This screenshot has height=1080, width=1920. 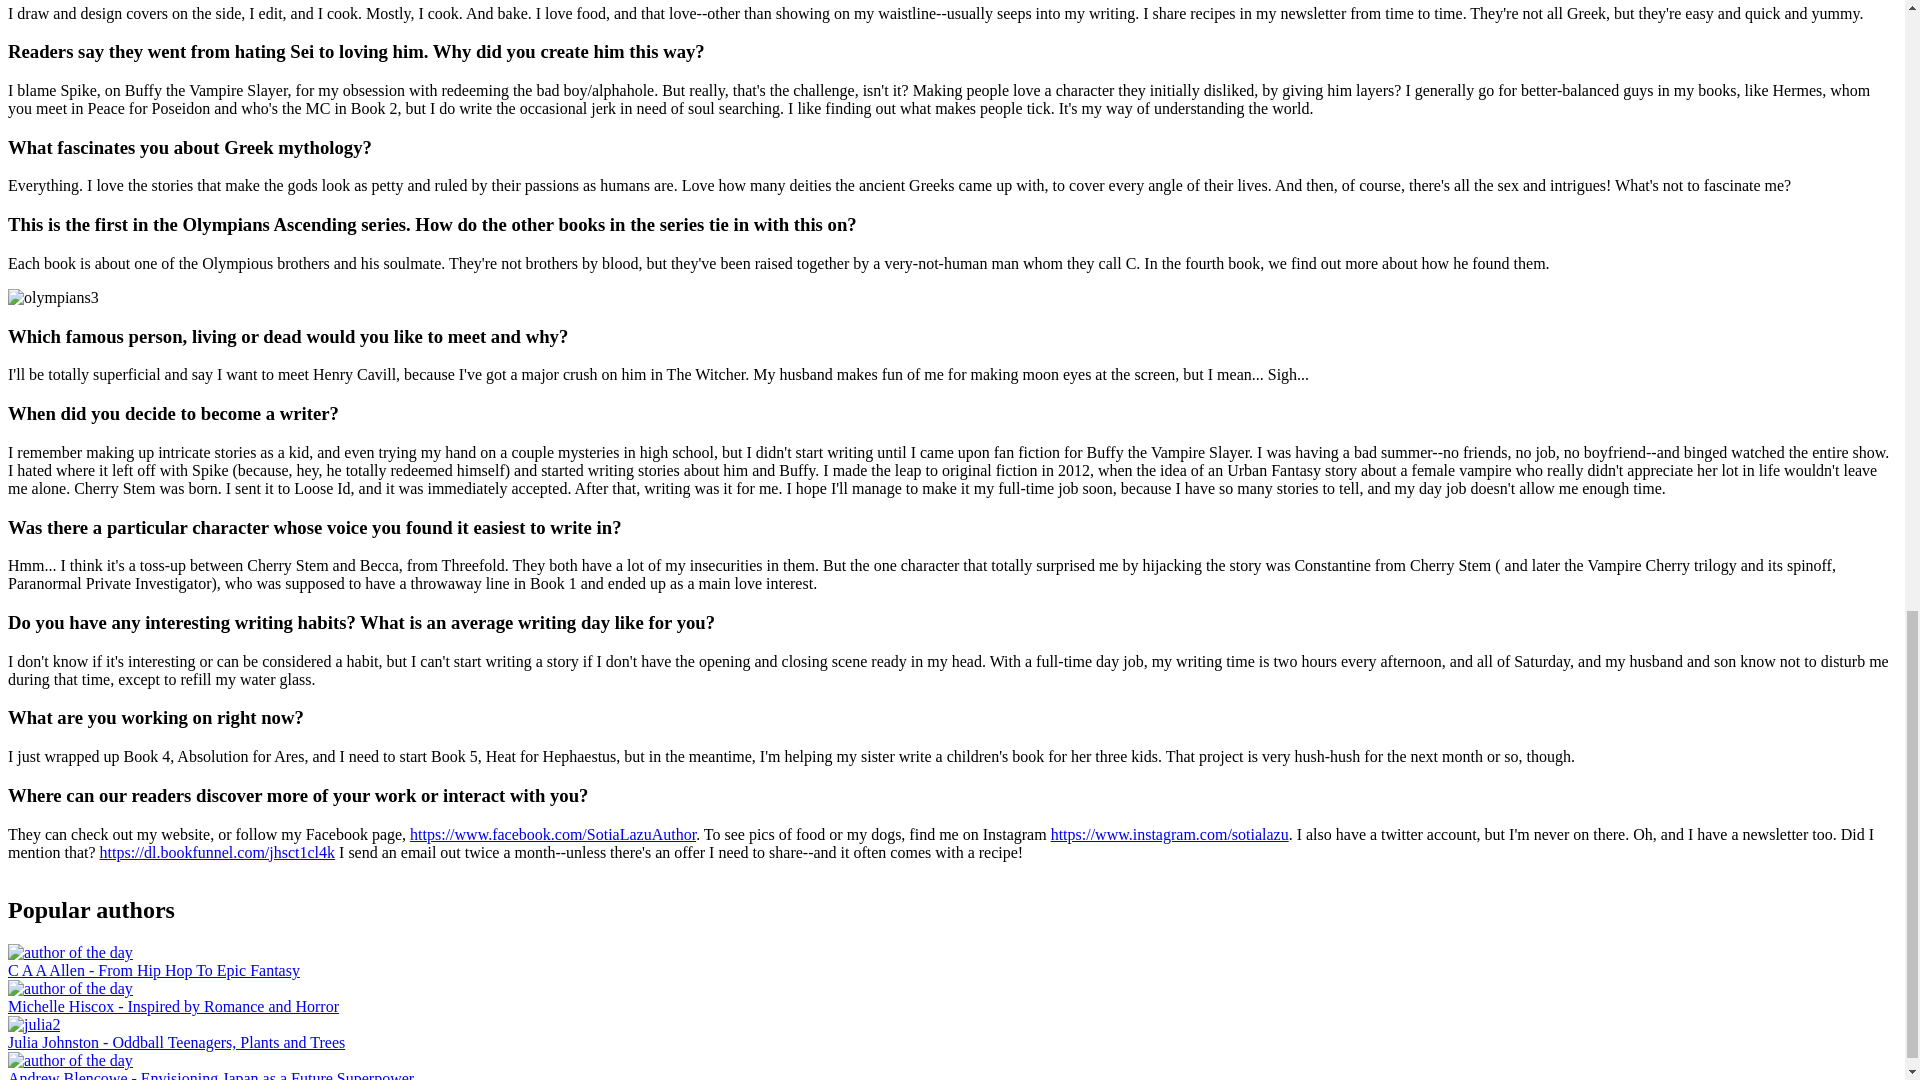 What do you see at coordinates (153, 970) in the screenshot?
I see `C A A Allen - From Hip Hop To Epic Fantasy` at bounding box center [153, 970].